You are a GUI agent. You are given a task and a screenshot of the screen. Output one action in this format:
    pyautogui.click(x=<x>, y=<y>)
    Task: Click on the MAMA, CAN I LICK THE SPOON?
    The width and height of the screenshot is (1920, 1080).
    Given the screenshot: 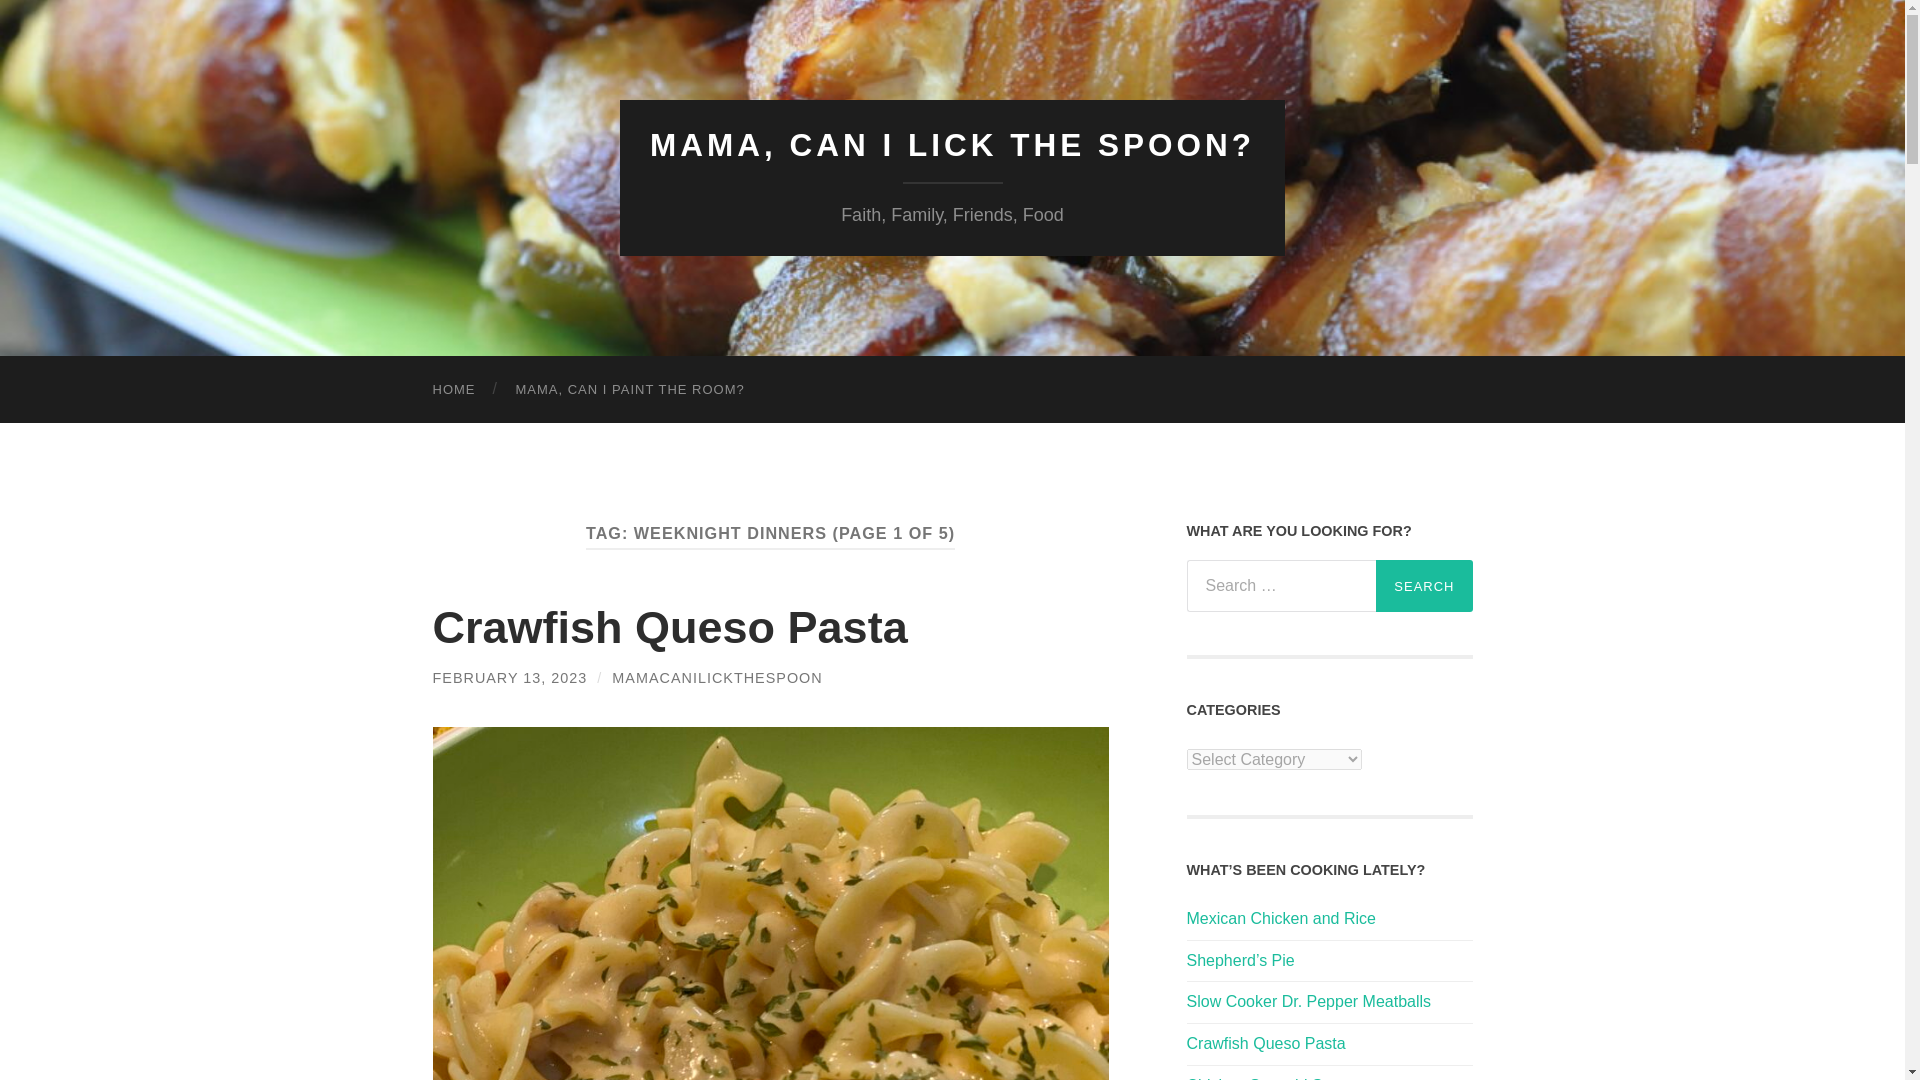 What is the action you would take?
    pyautogui.click(x=952, y=145)
    